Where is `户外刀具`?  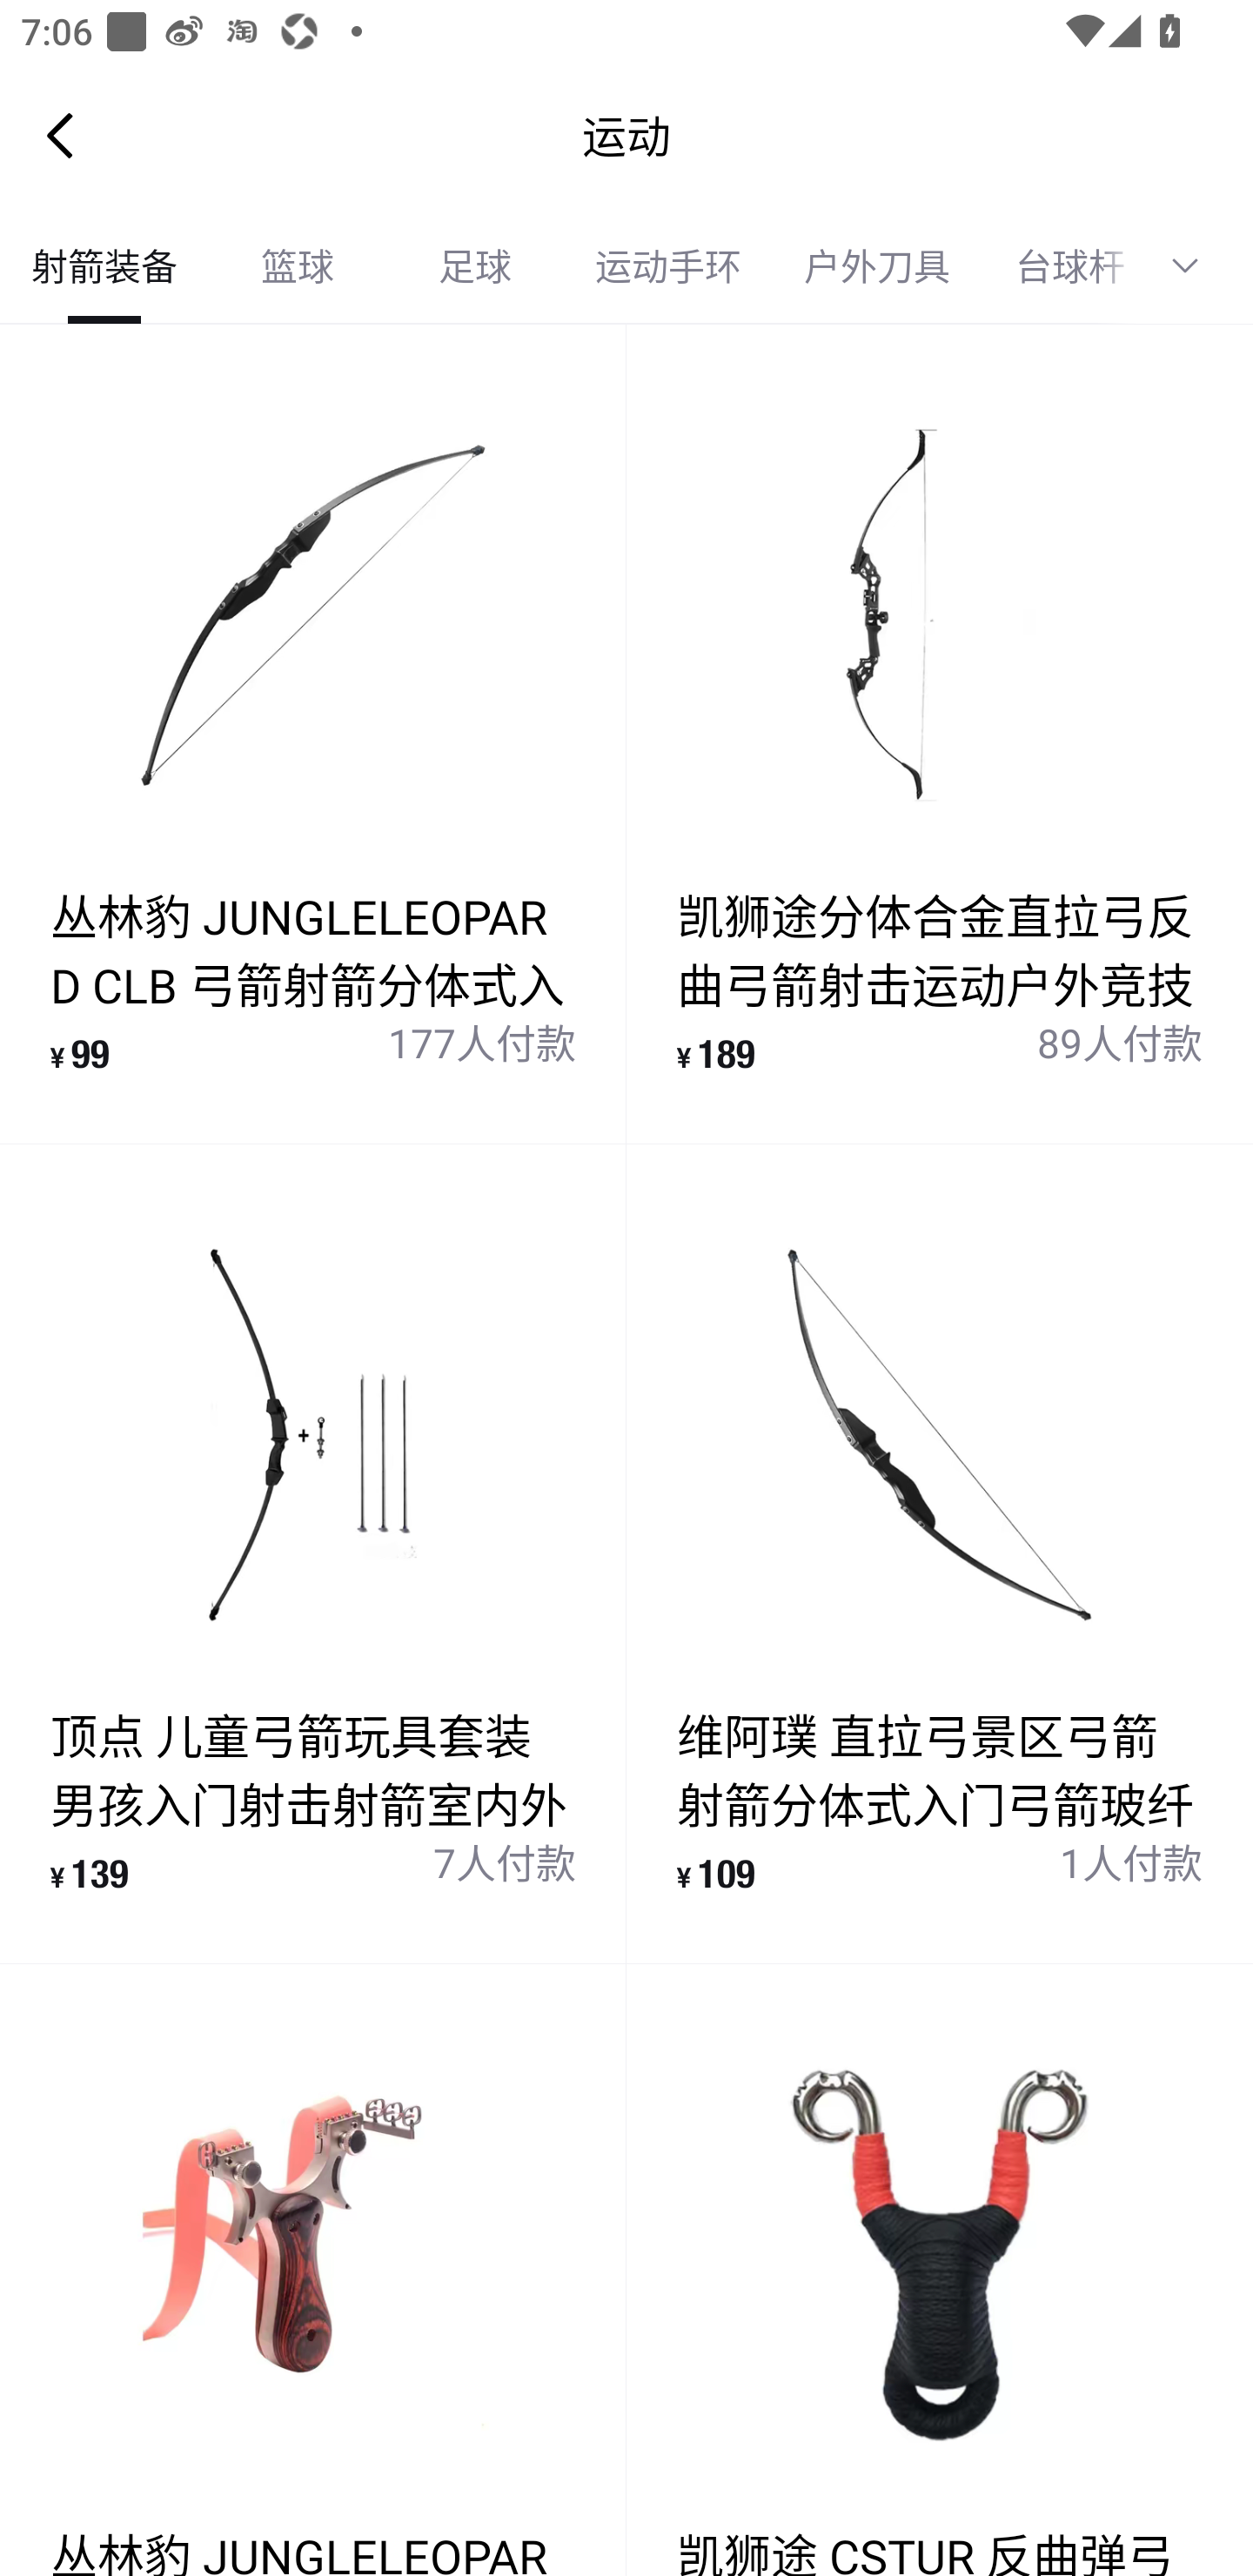 户外刀具 is located at coordinates (877, 266).